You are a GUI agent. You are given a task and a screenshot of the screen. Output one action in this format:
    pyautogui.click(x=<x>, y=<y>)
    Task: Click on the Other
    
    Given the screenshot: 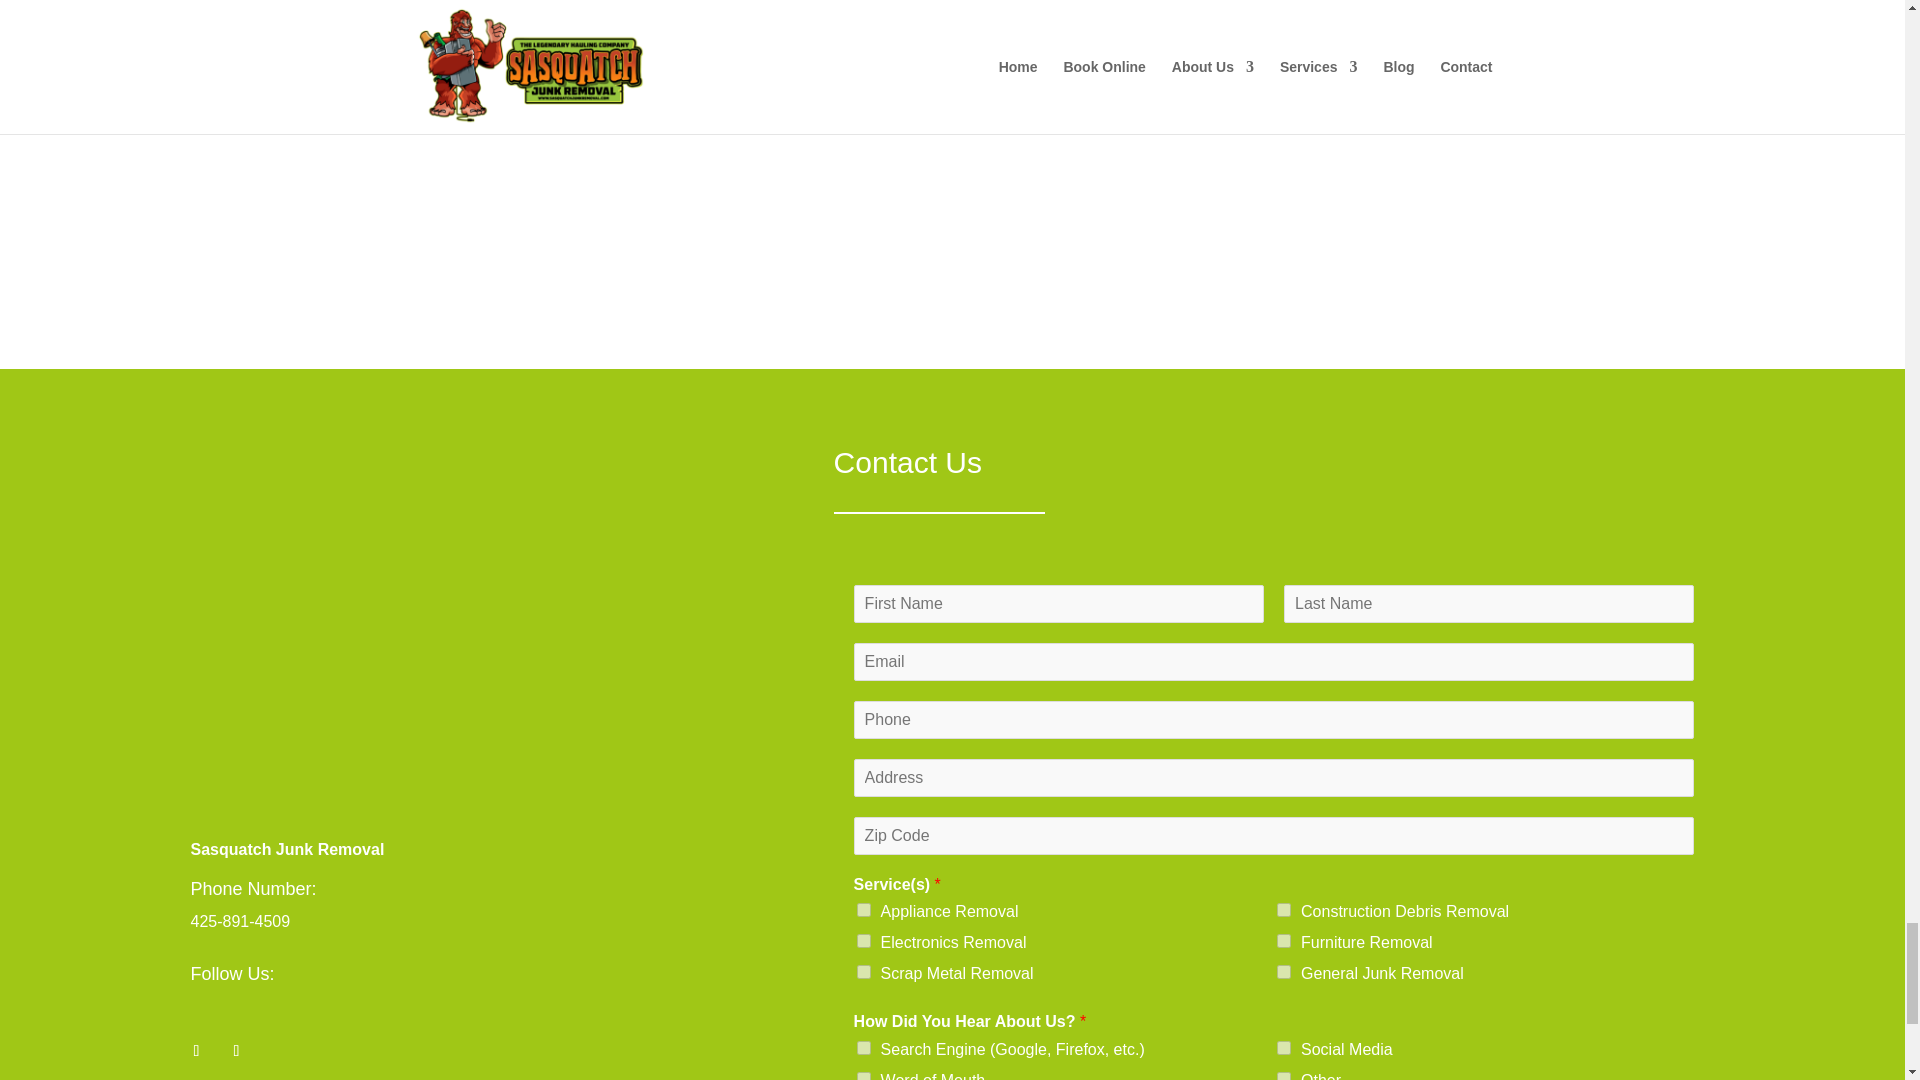 What is the action you would take?
    pyautogui.click(x=1283, y=1076)
    